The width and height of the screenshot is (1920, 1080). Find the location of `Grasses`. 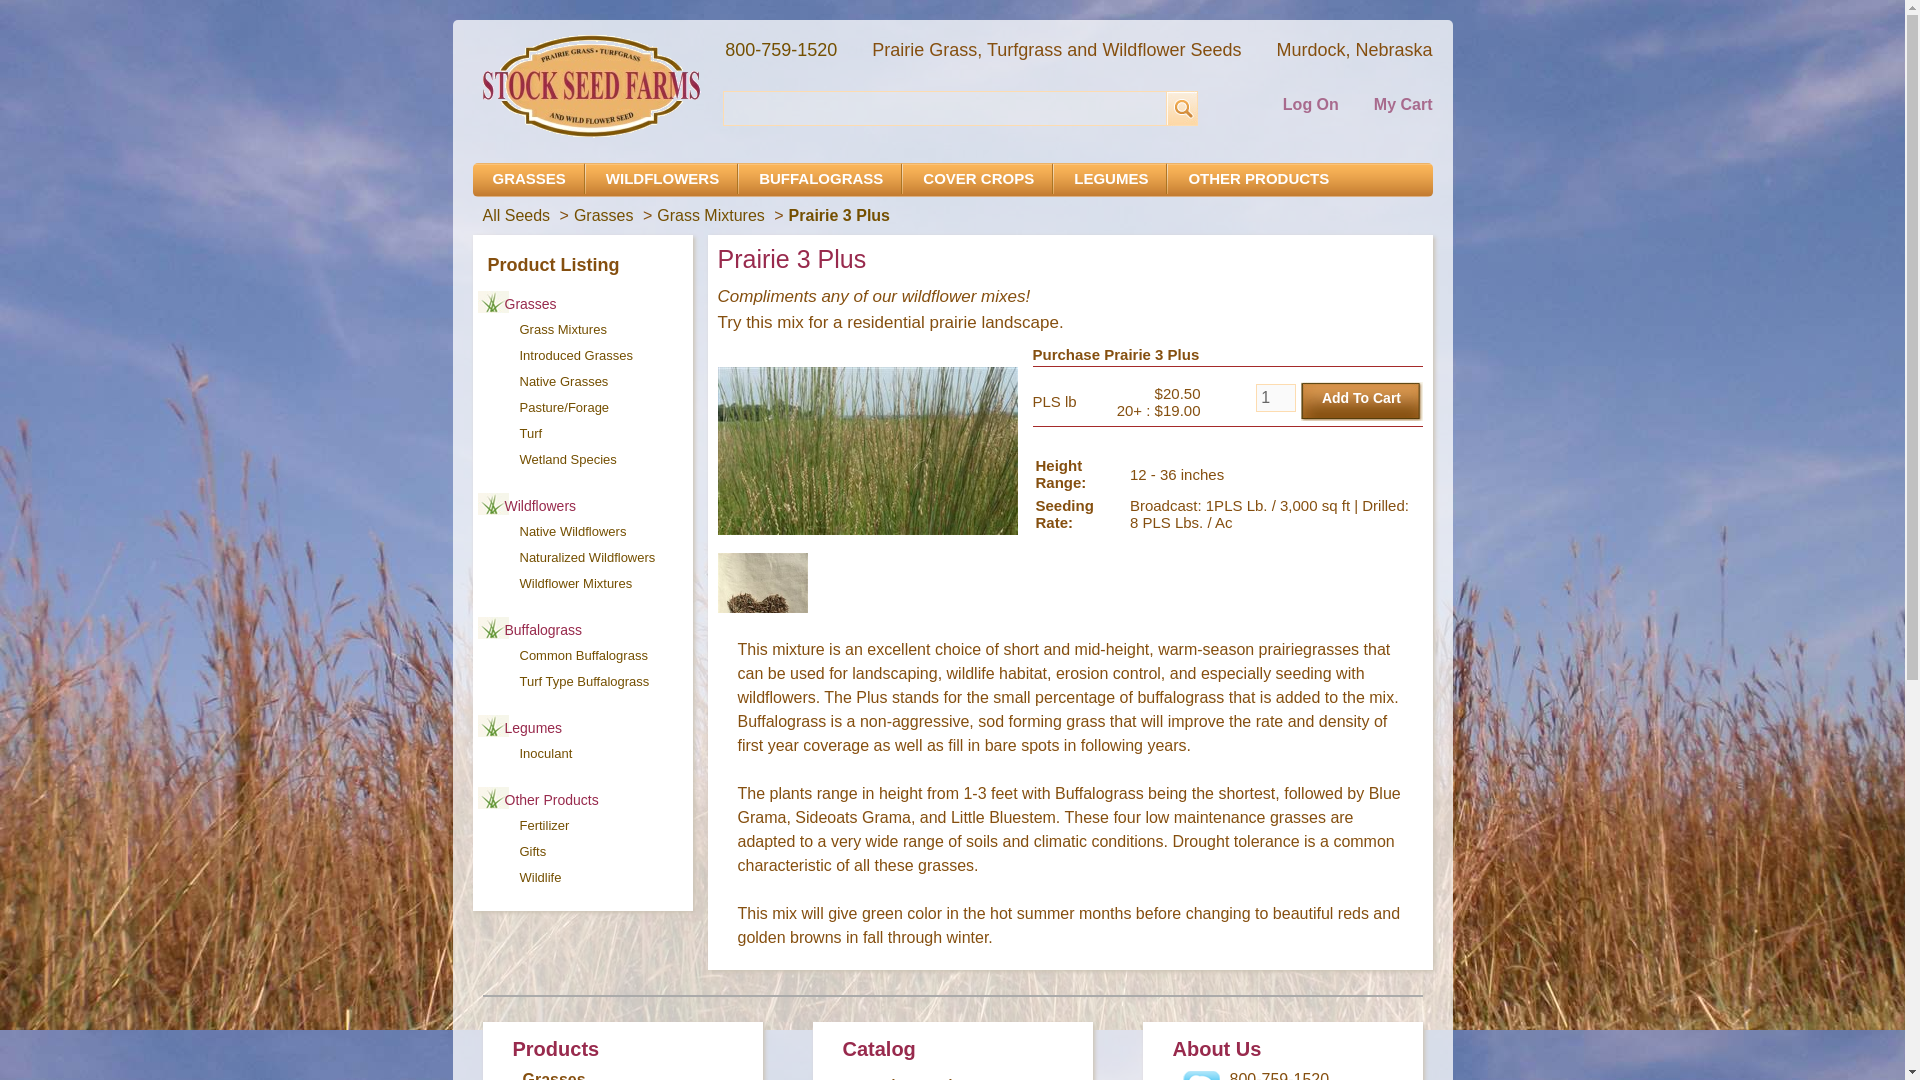

Grasses is located at coordinates (606, 215).